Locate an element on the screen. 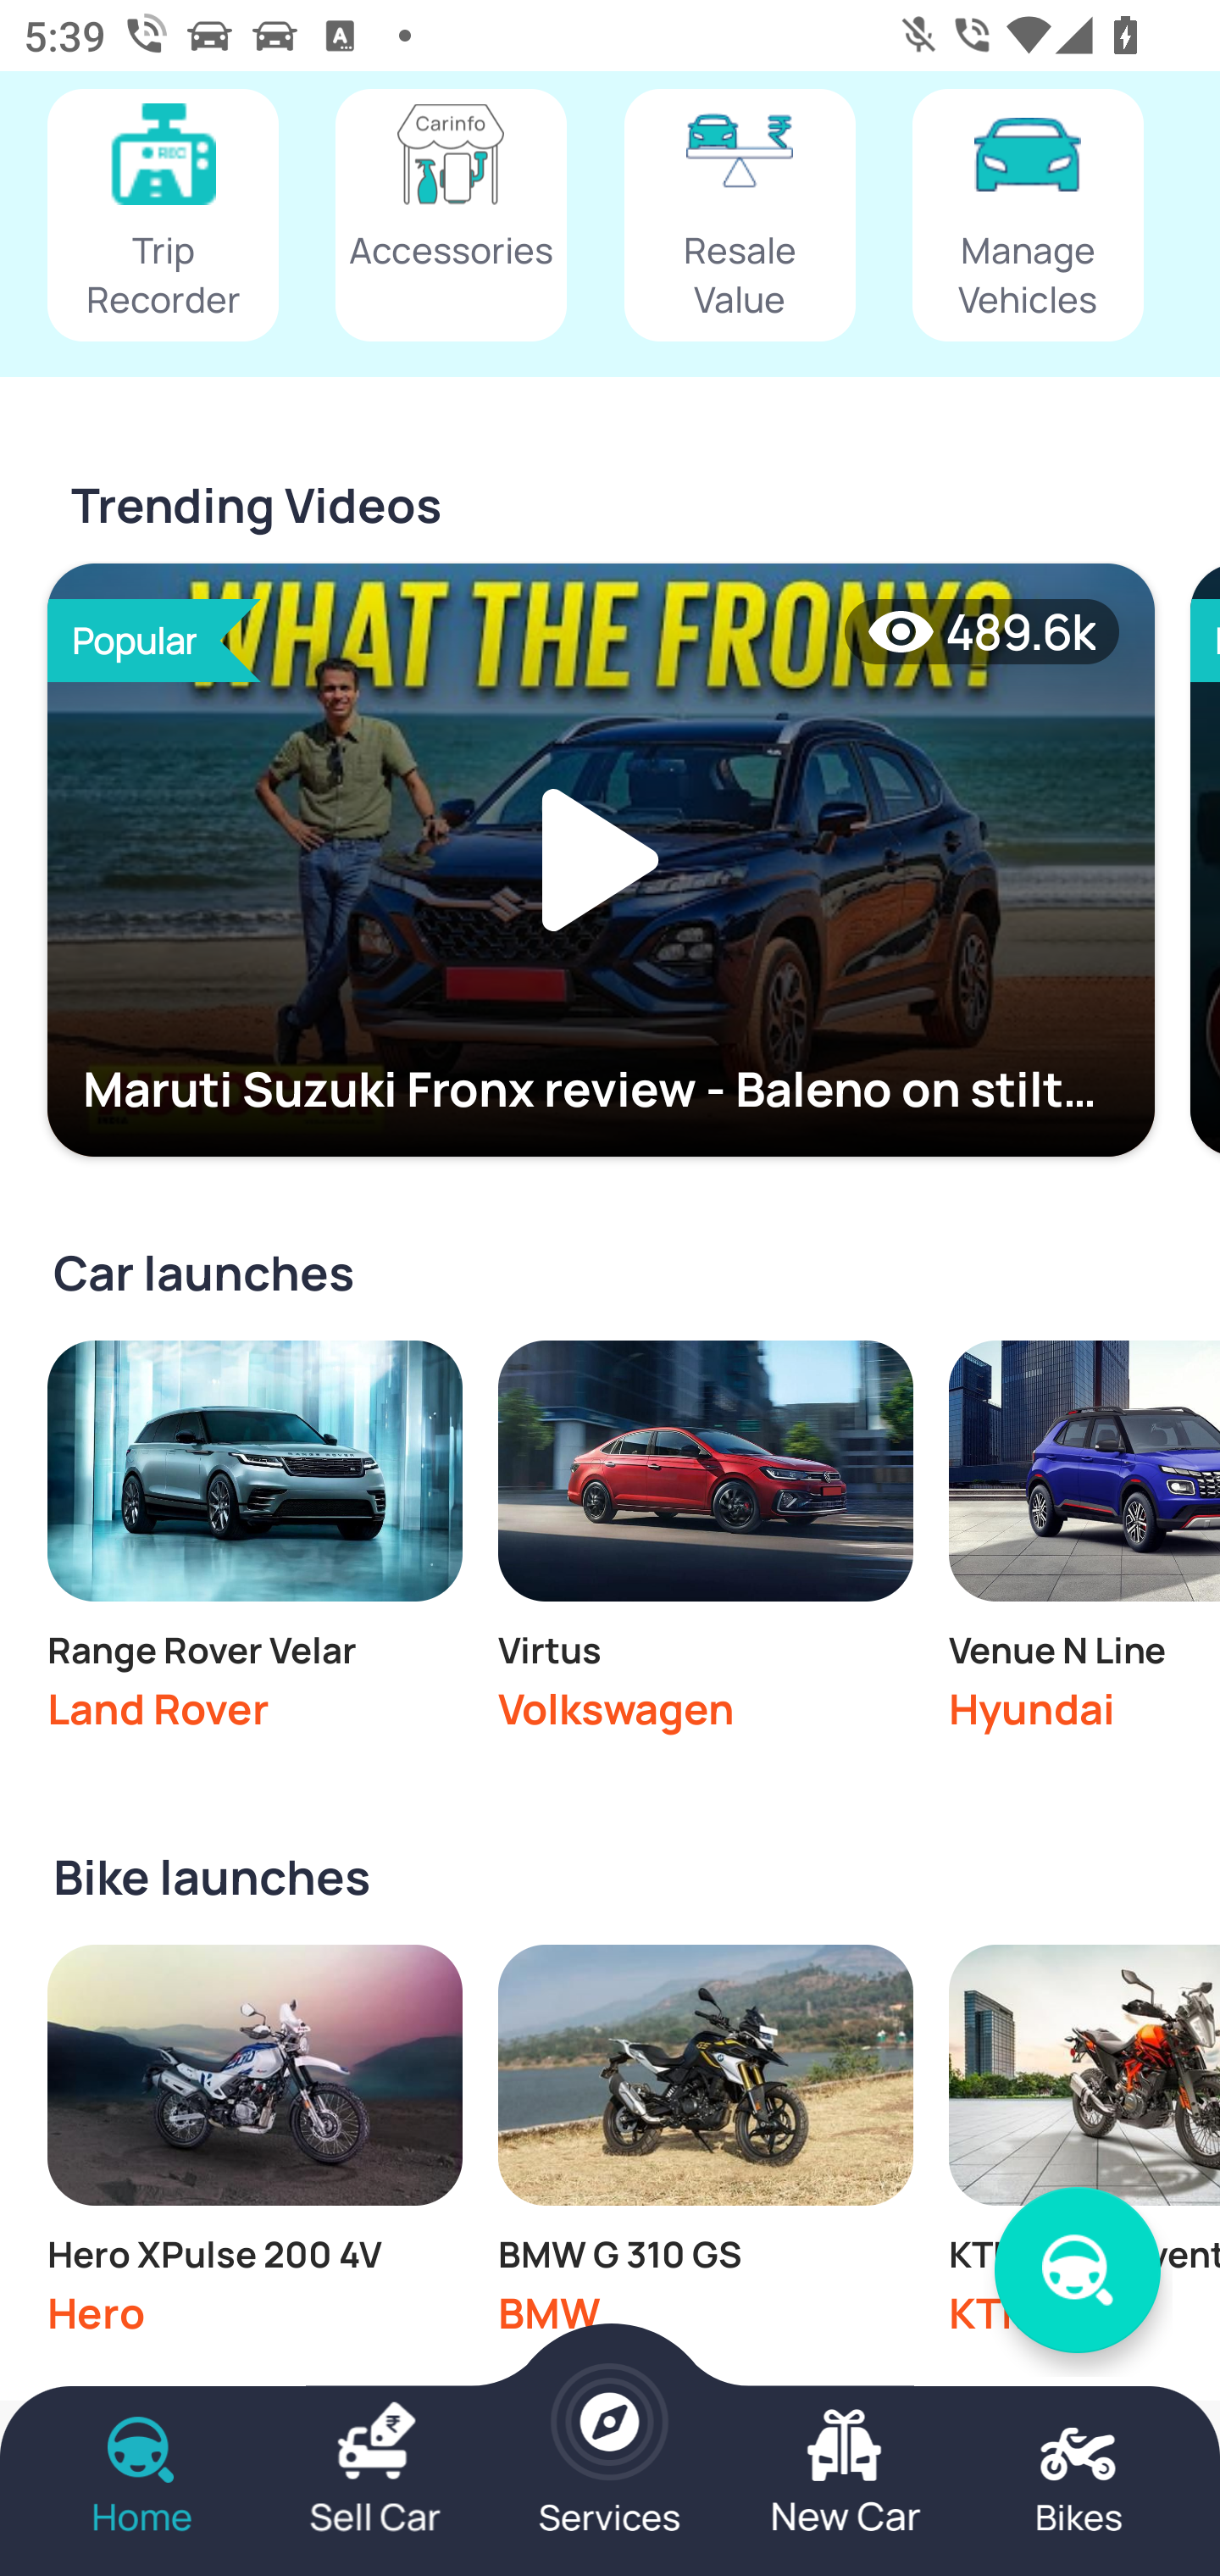  Venue N Line Hyundai is located at coordinates (1084, 1544).